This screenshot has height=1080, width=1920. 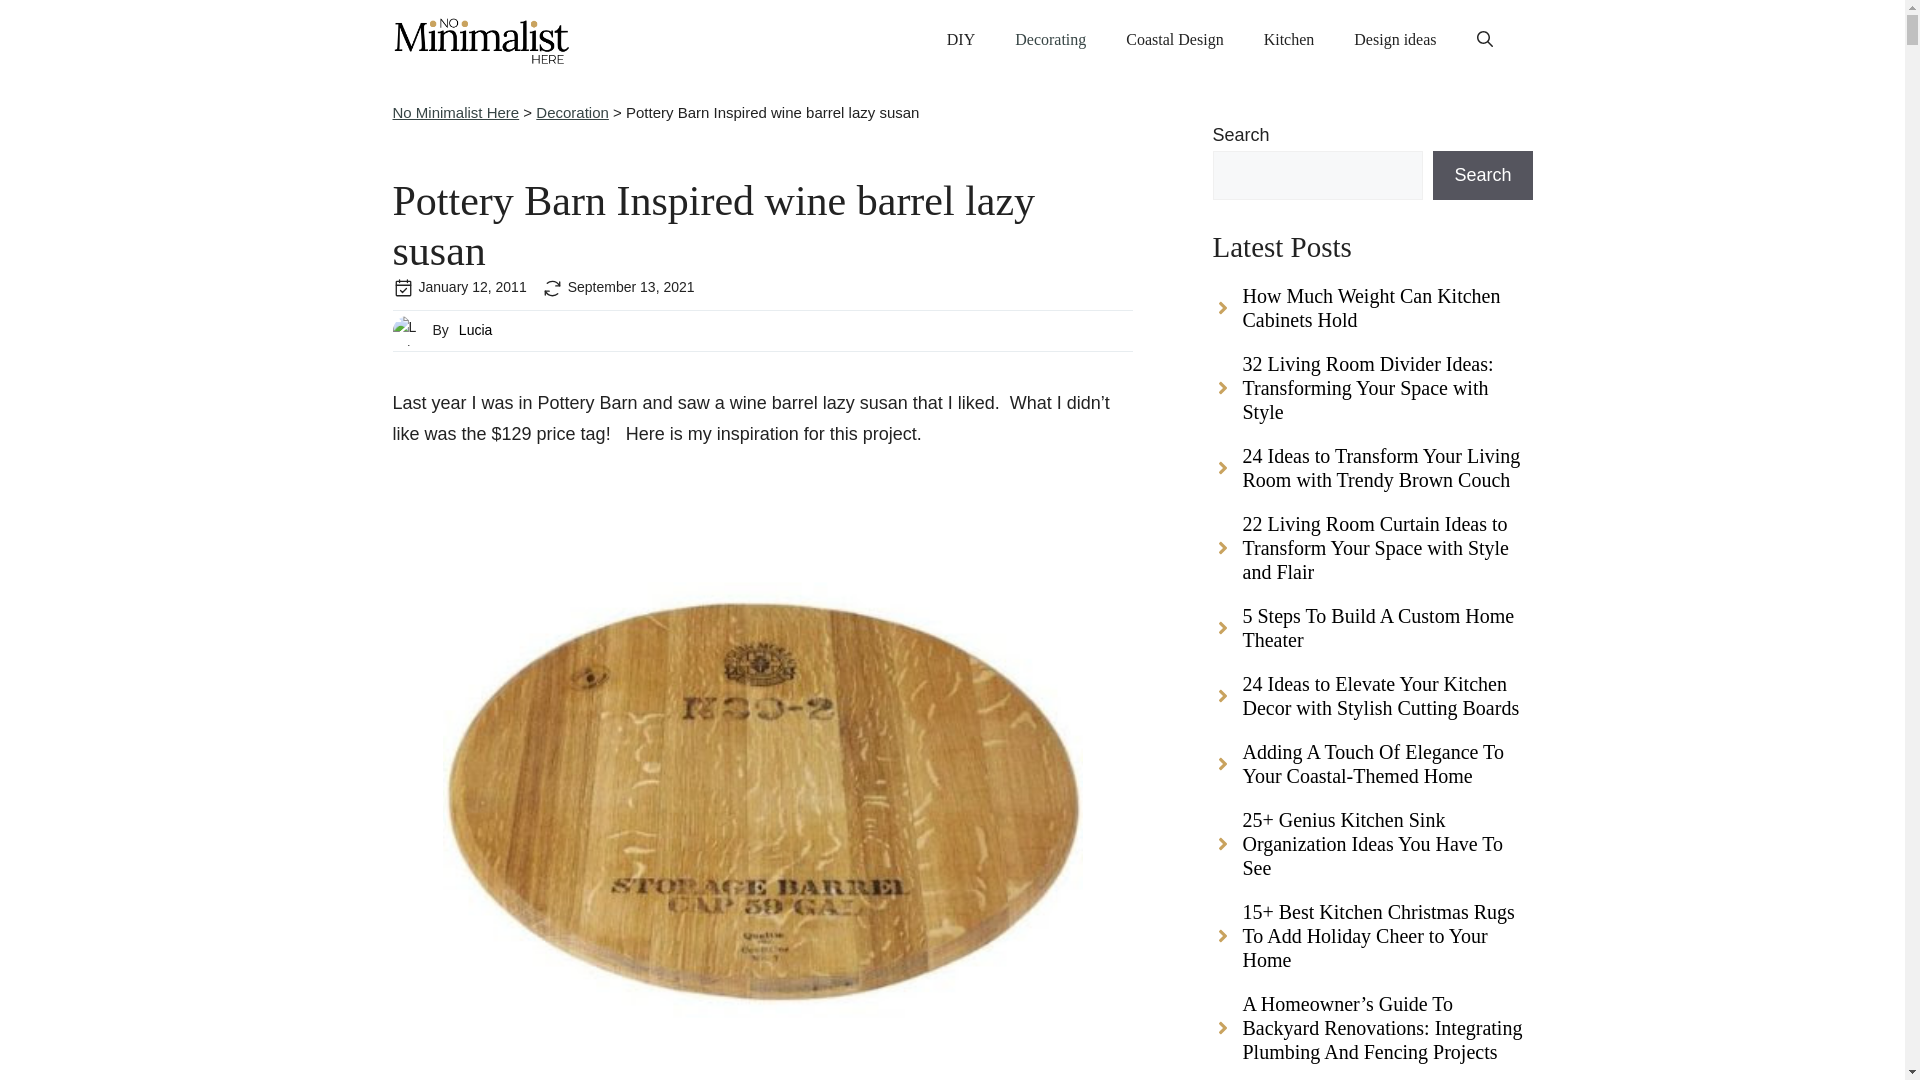 What do you see at coordinates (1372, 773) in the screenshot?
I see `Adding A Touch Of Elegance To Your Coastal-Themed Home` at bounding box center [1372, 773].